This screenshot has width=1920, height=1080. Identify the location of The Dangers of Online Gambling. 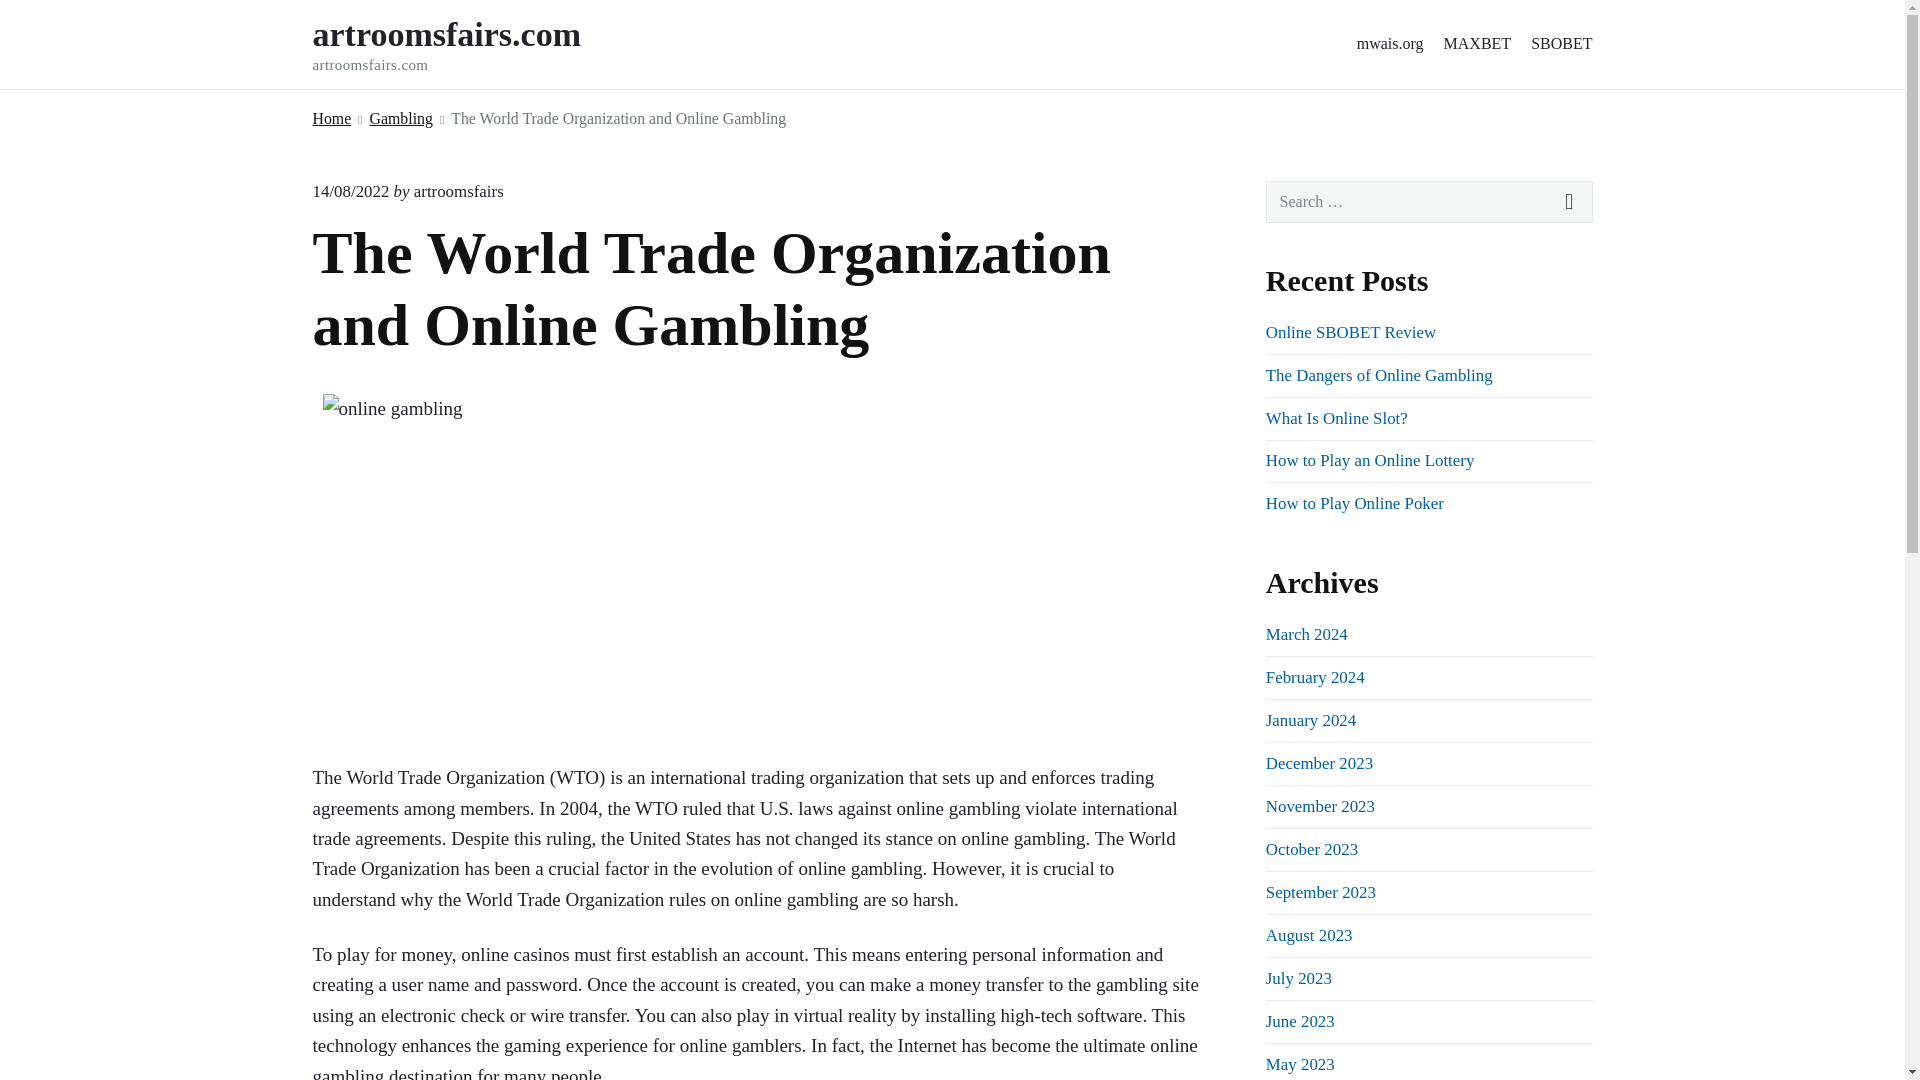
(1379, 375).